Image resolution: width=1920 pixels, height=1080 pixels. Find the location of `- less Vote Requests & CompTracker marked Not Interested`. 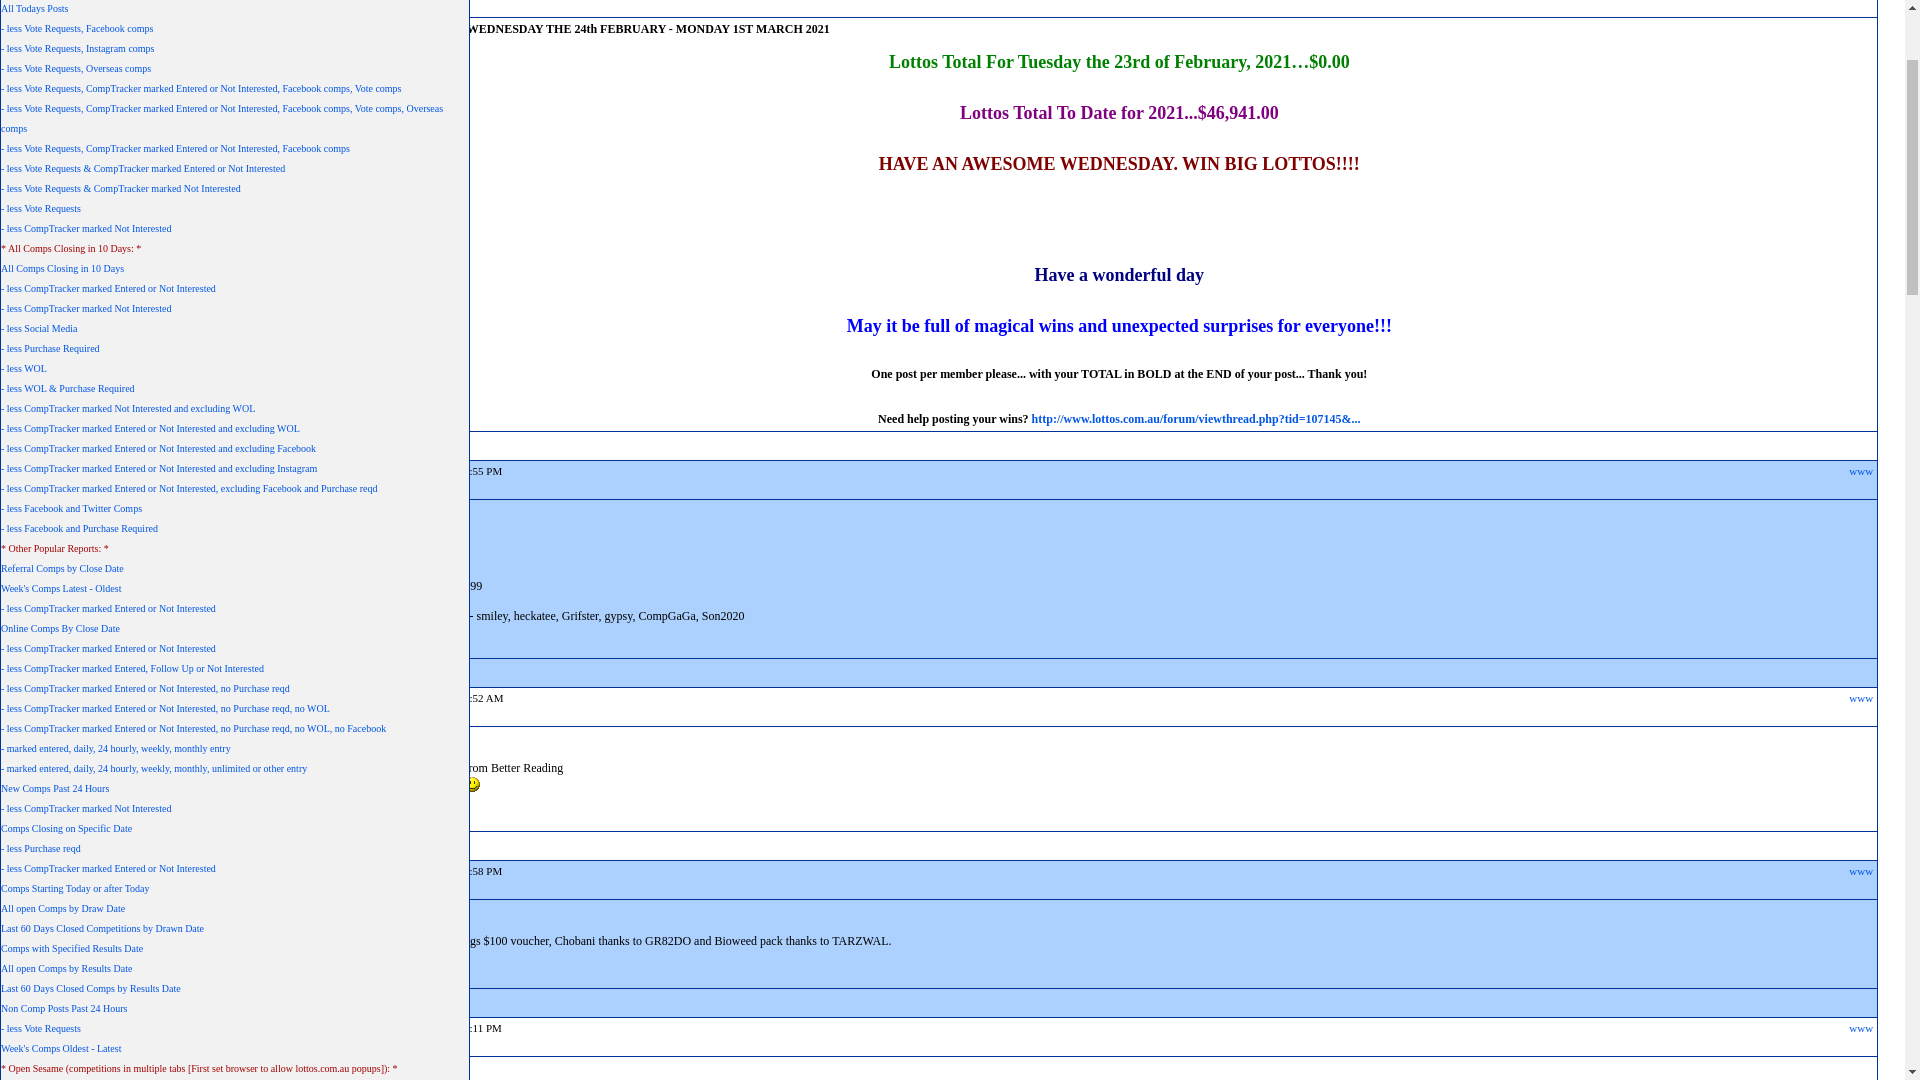

- less Vote Requests & CompTracker marked Not Interested is located at coordinates (121, 398).